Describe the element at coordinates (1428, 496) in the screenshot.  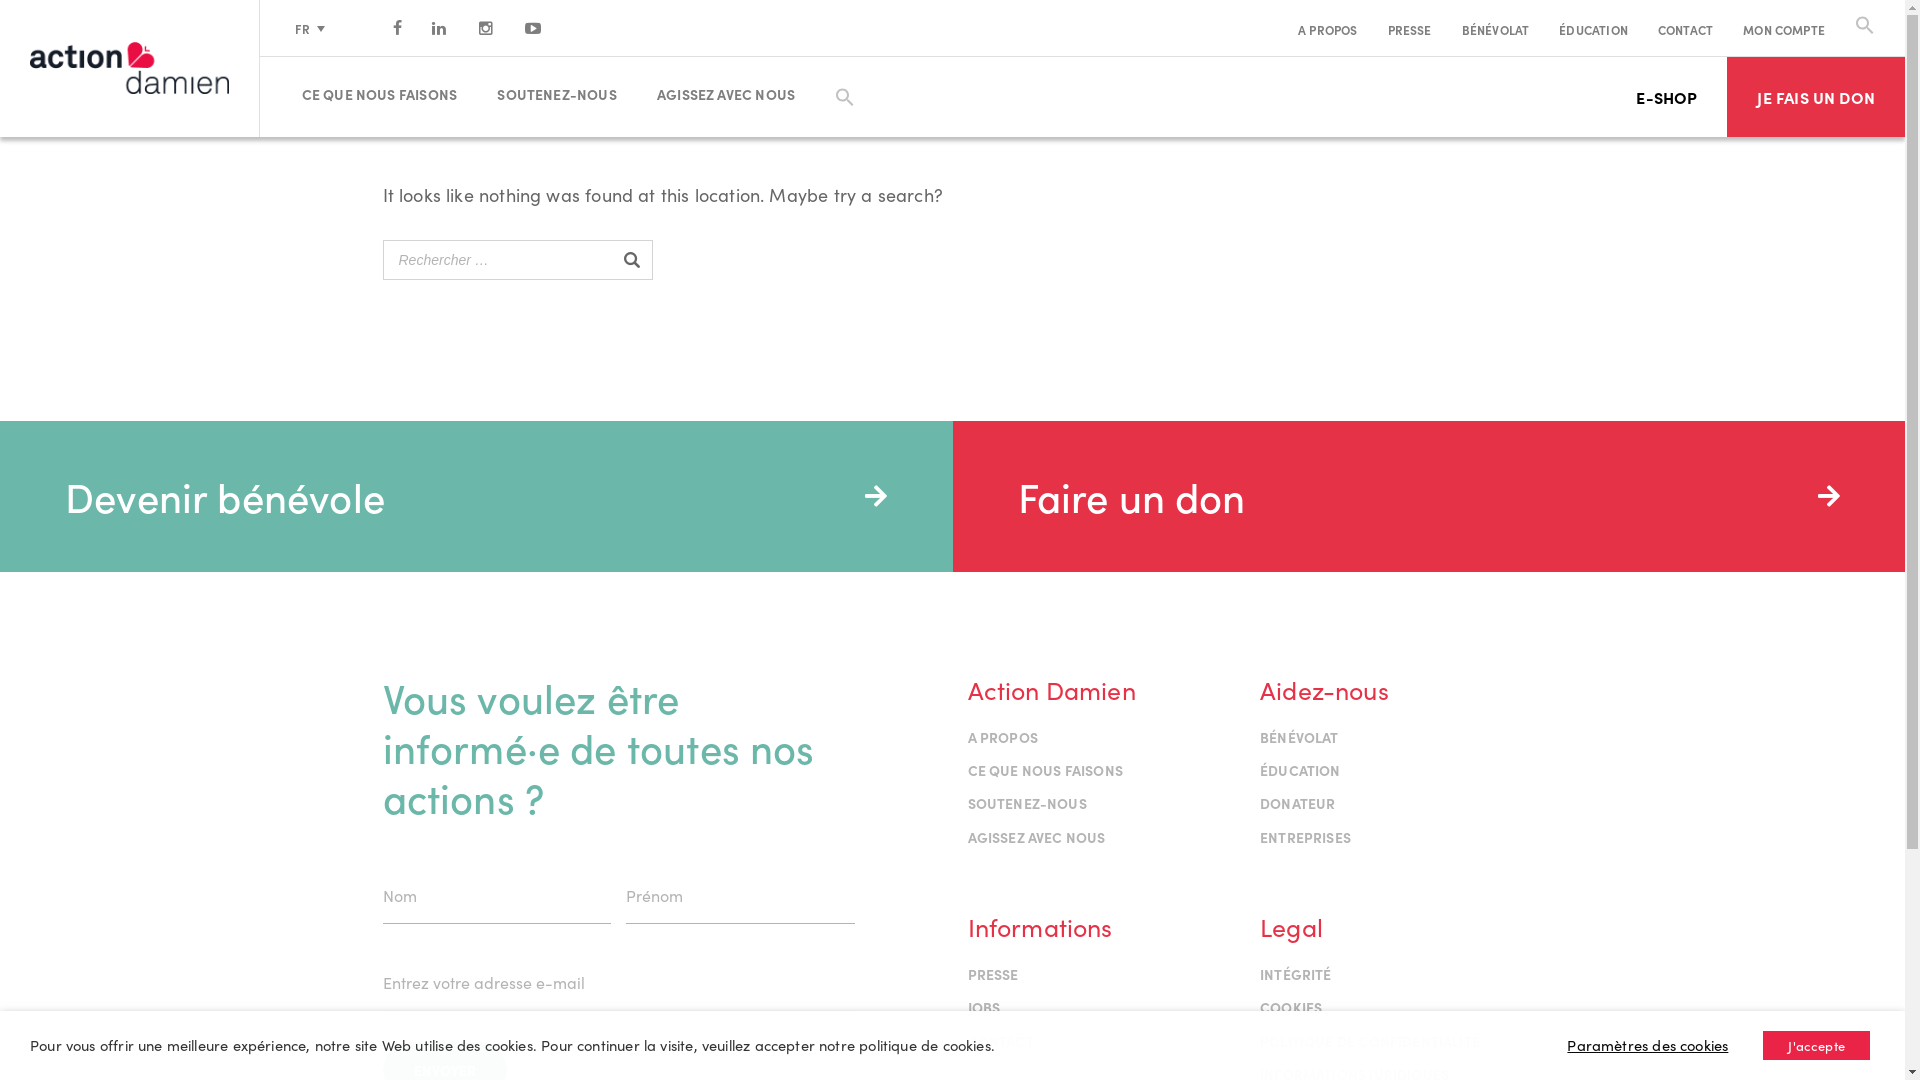
I see `Faire un don` at that location.